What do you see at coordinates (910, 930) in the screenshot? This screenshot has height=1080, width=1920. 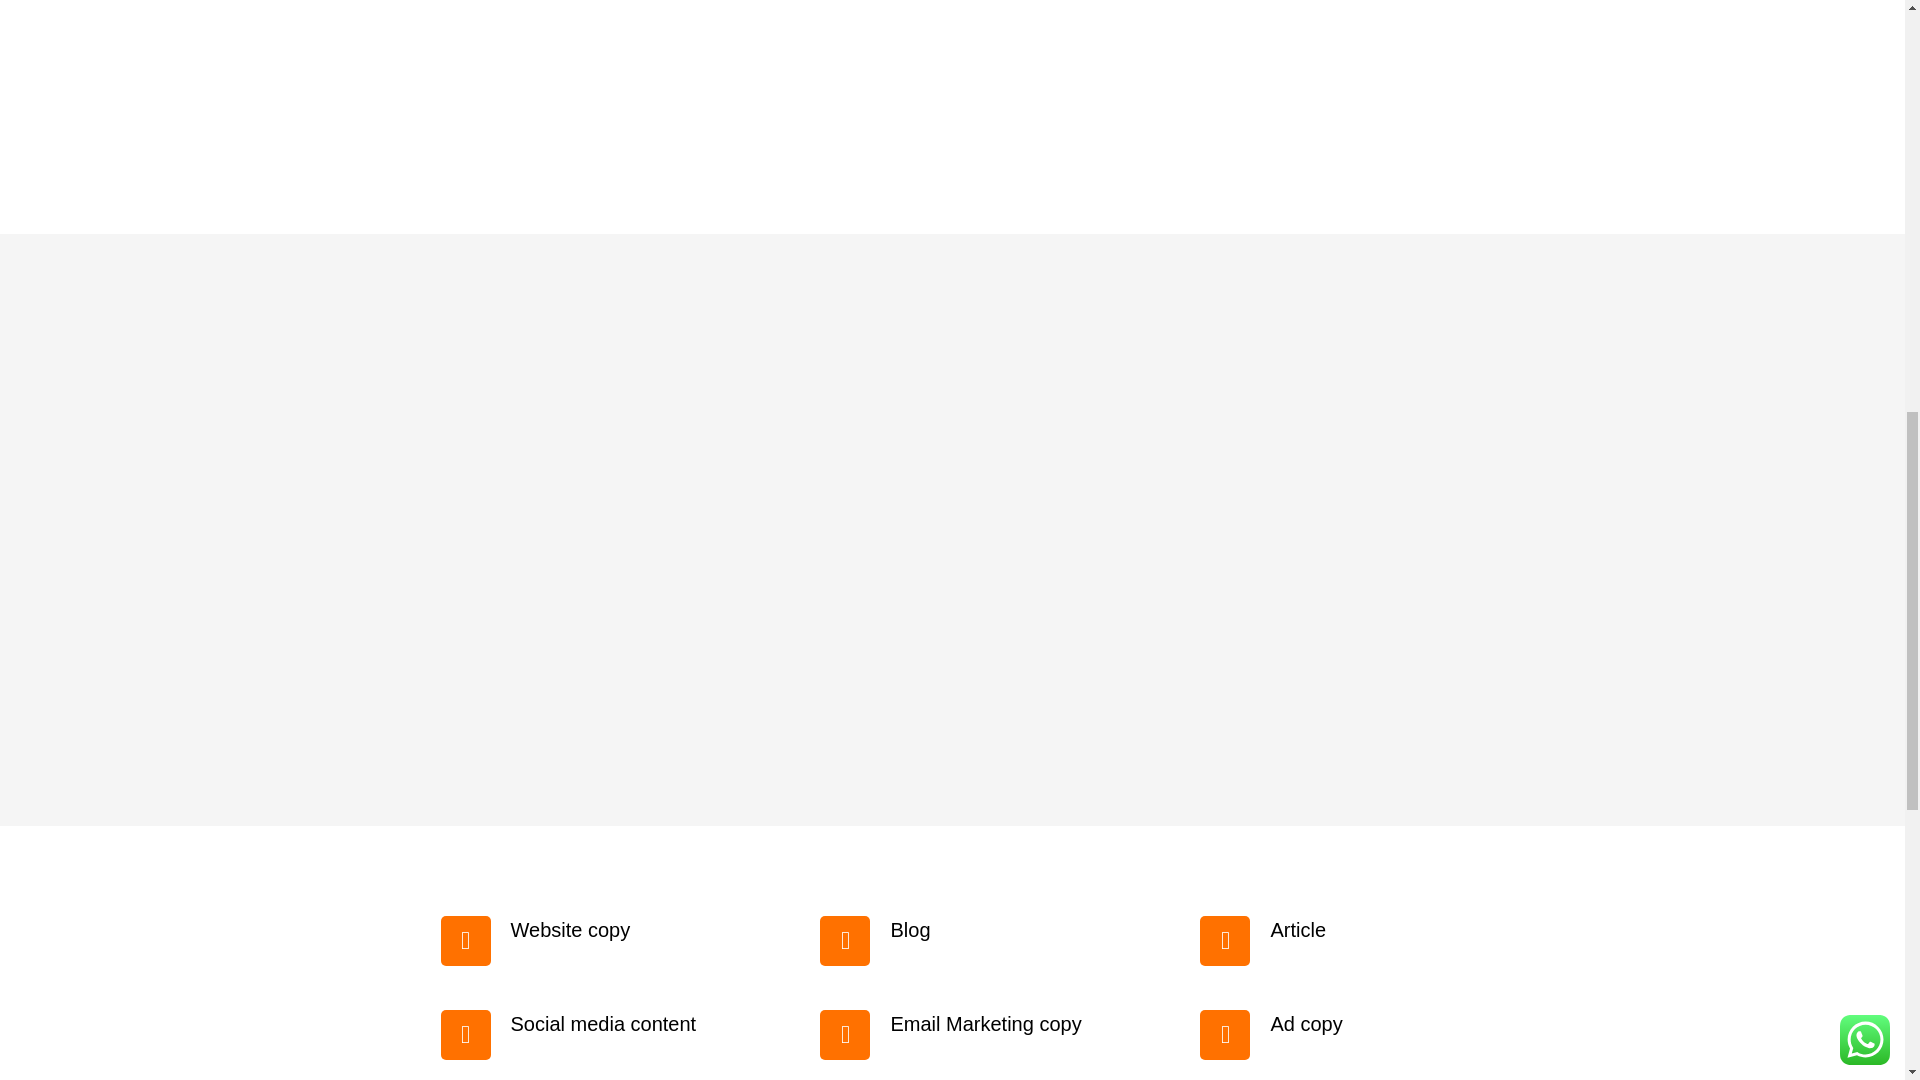 I see `Blog` at bounding box center [910, 930].